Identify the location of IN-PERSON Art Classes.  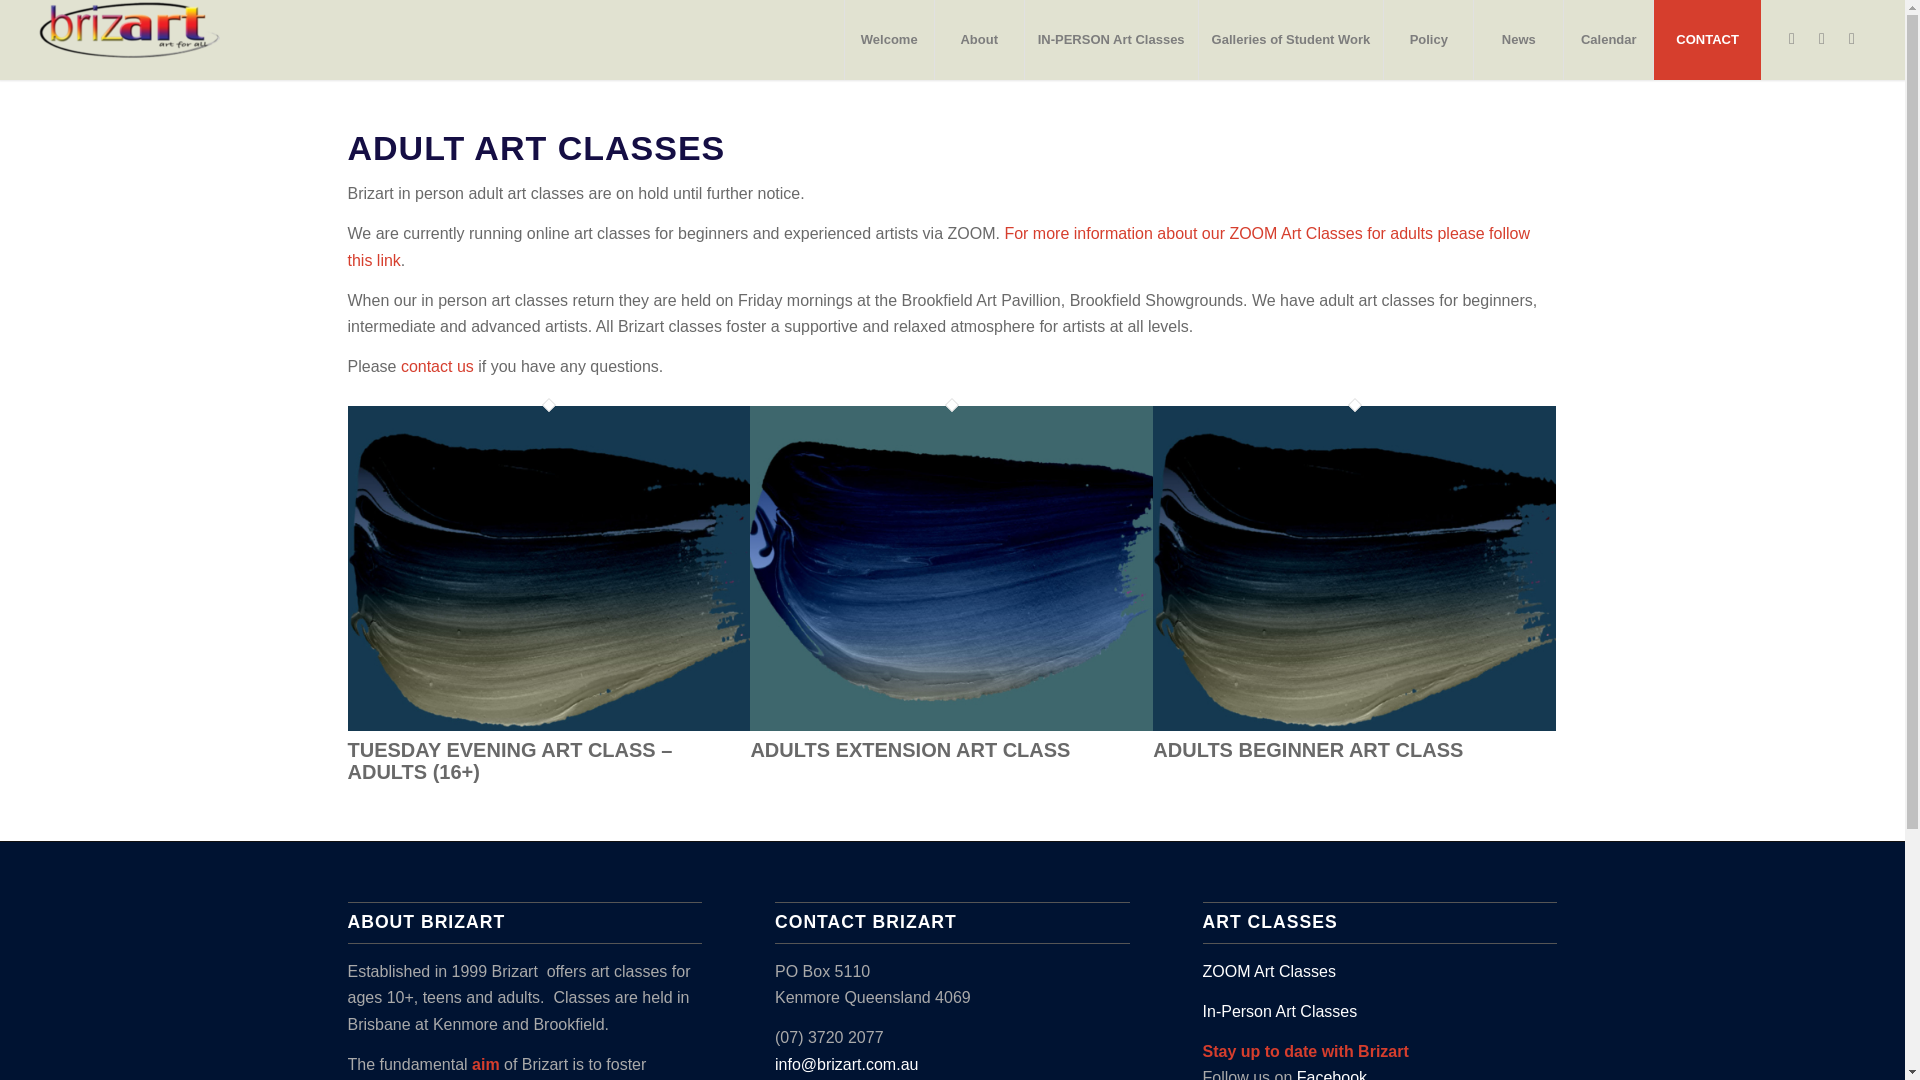
(1110, 40).